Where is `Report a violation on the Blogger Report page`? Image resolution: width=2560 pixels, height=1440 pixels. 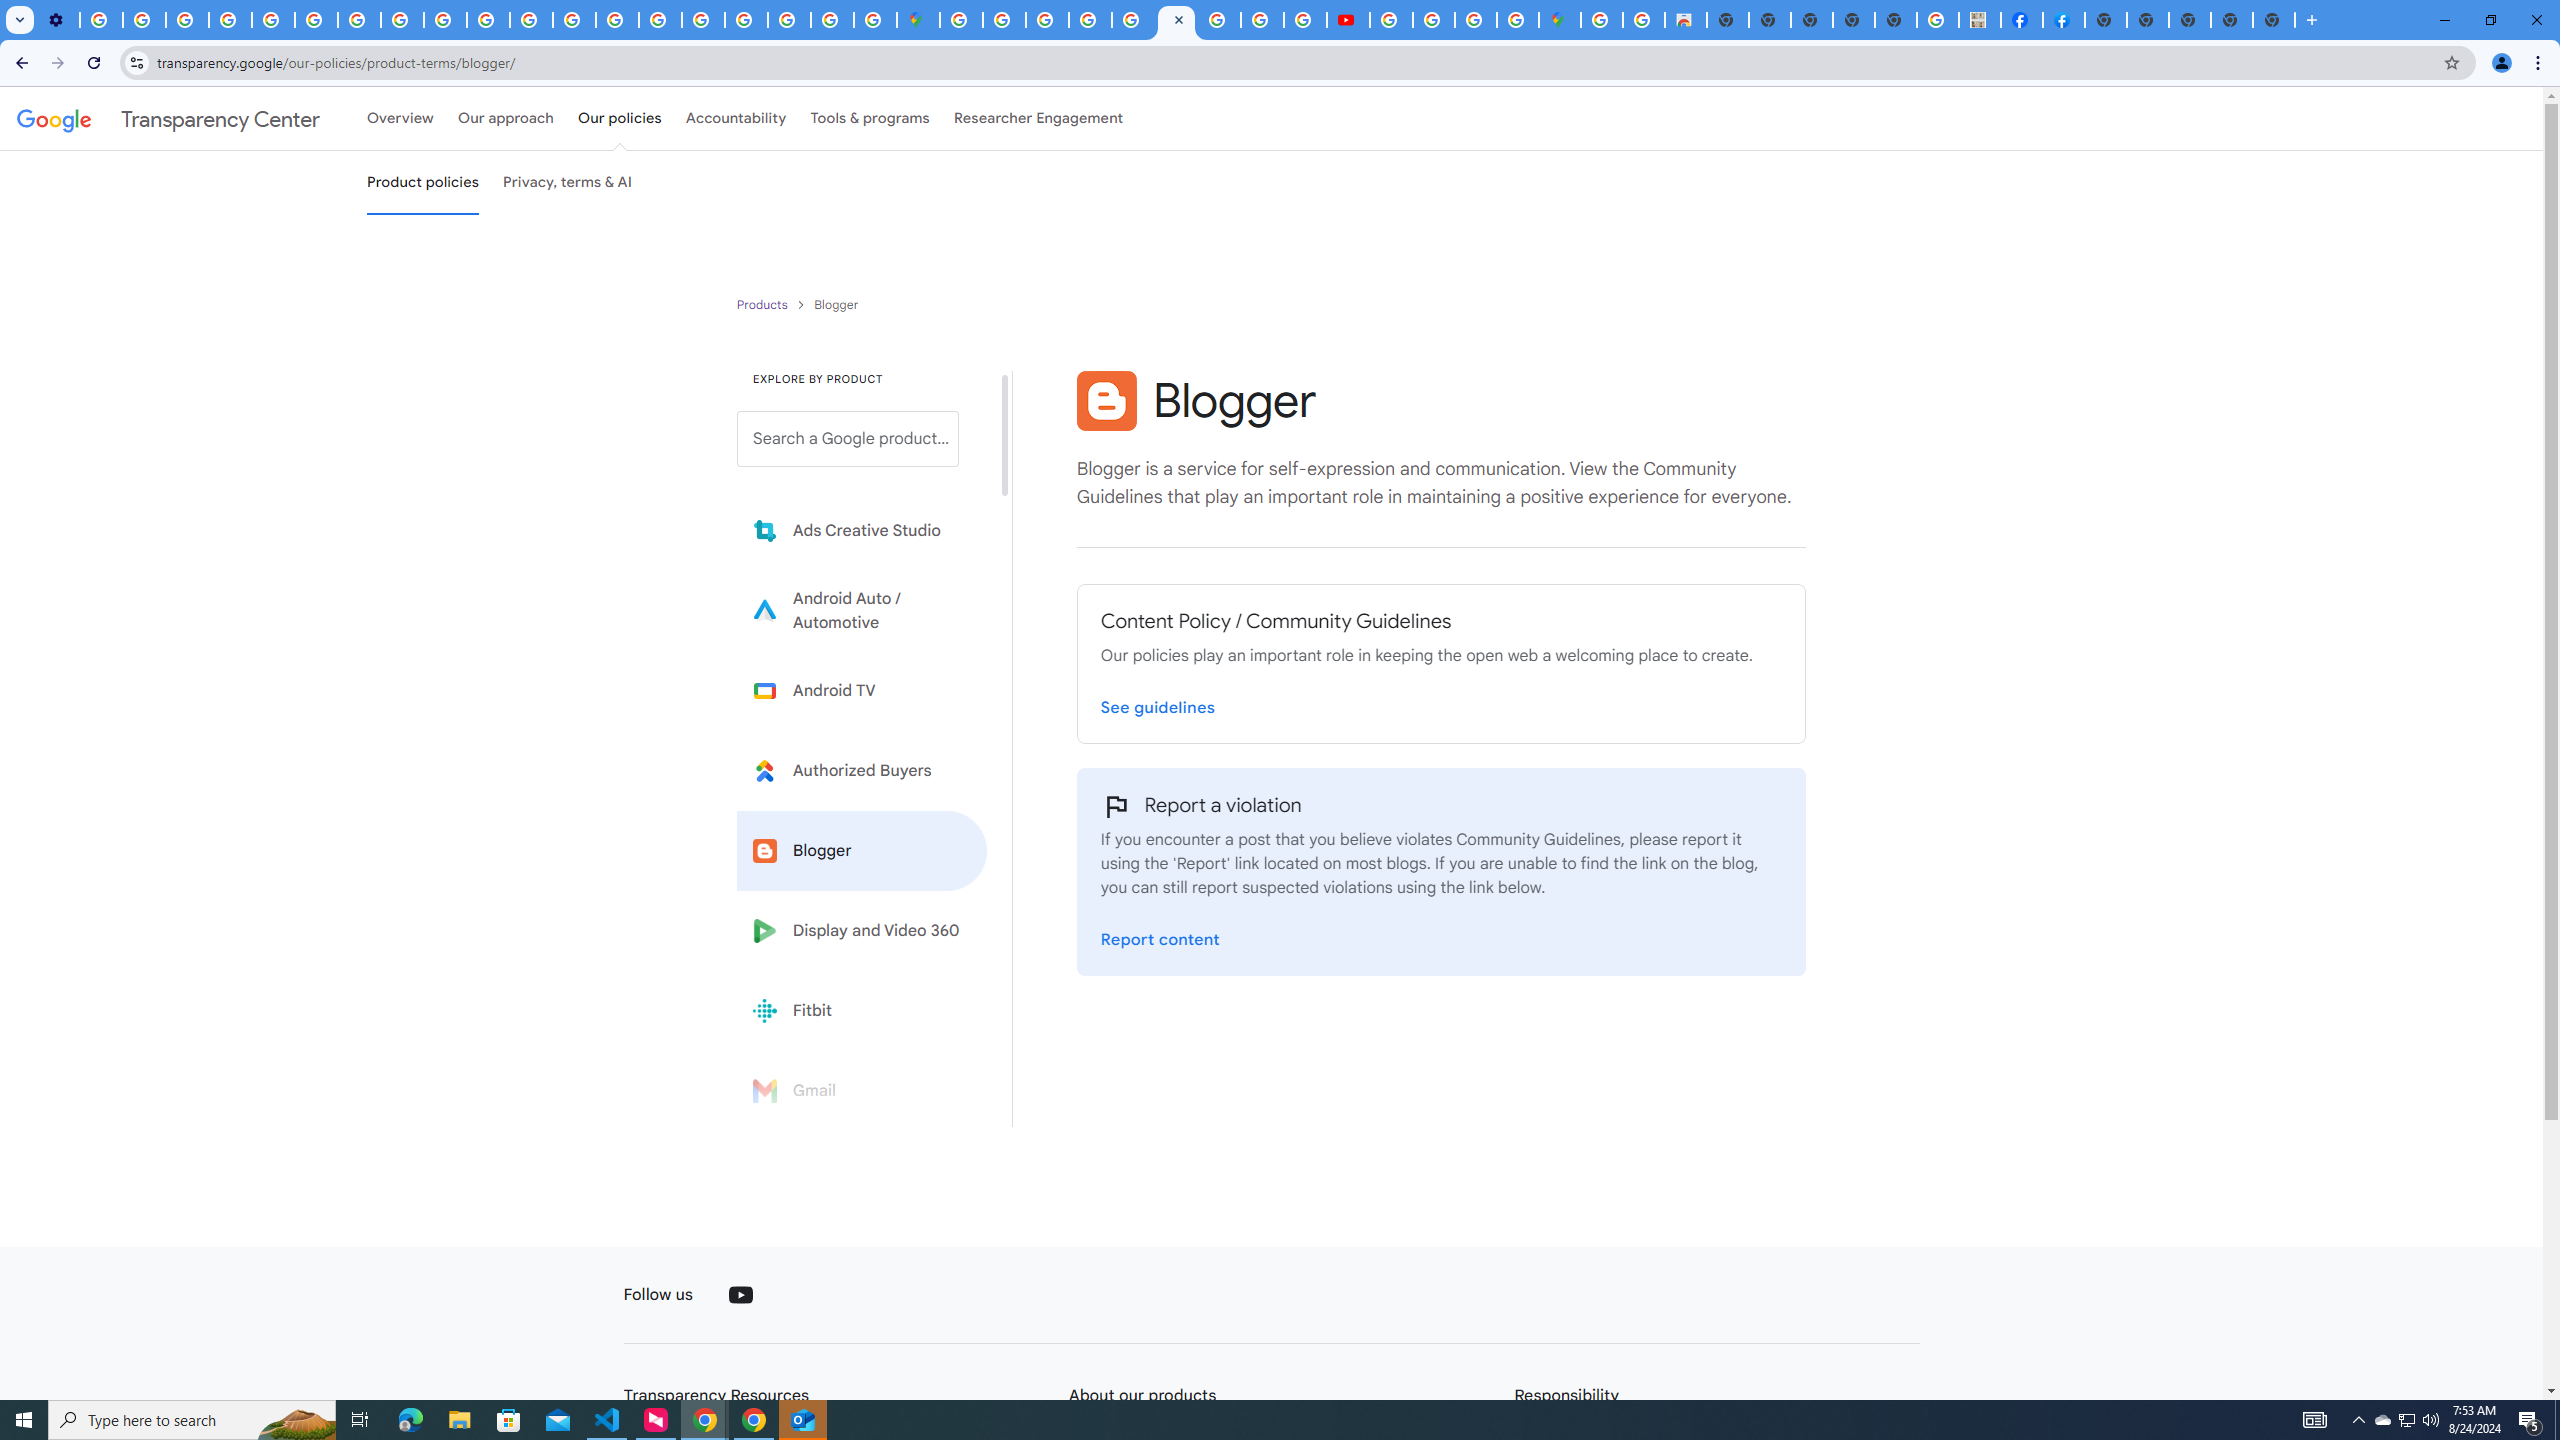 Report a violation on the Blogger Report page is located at coordinates (1160, 939).